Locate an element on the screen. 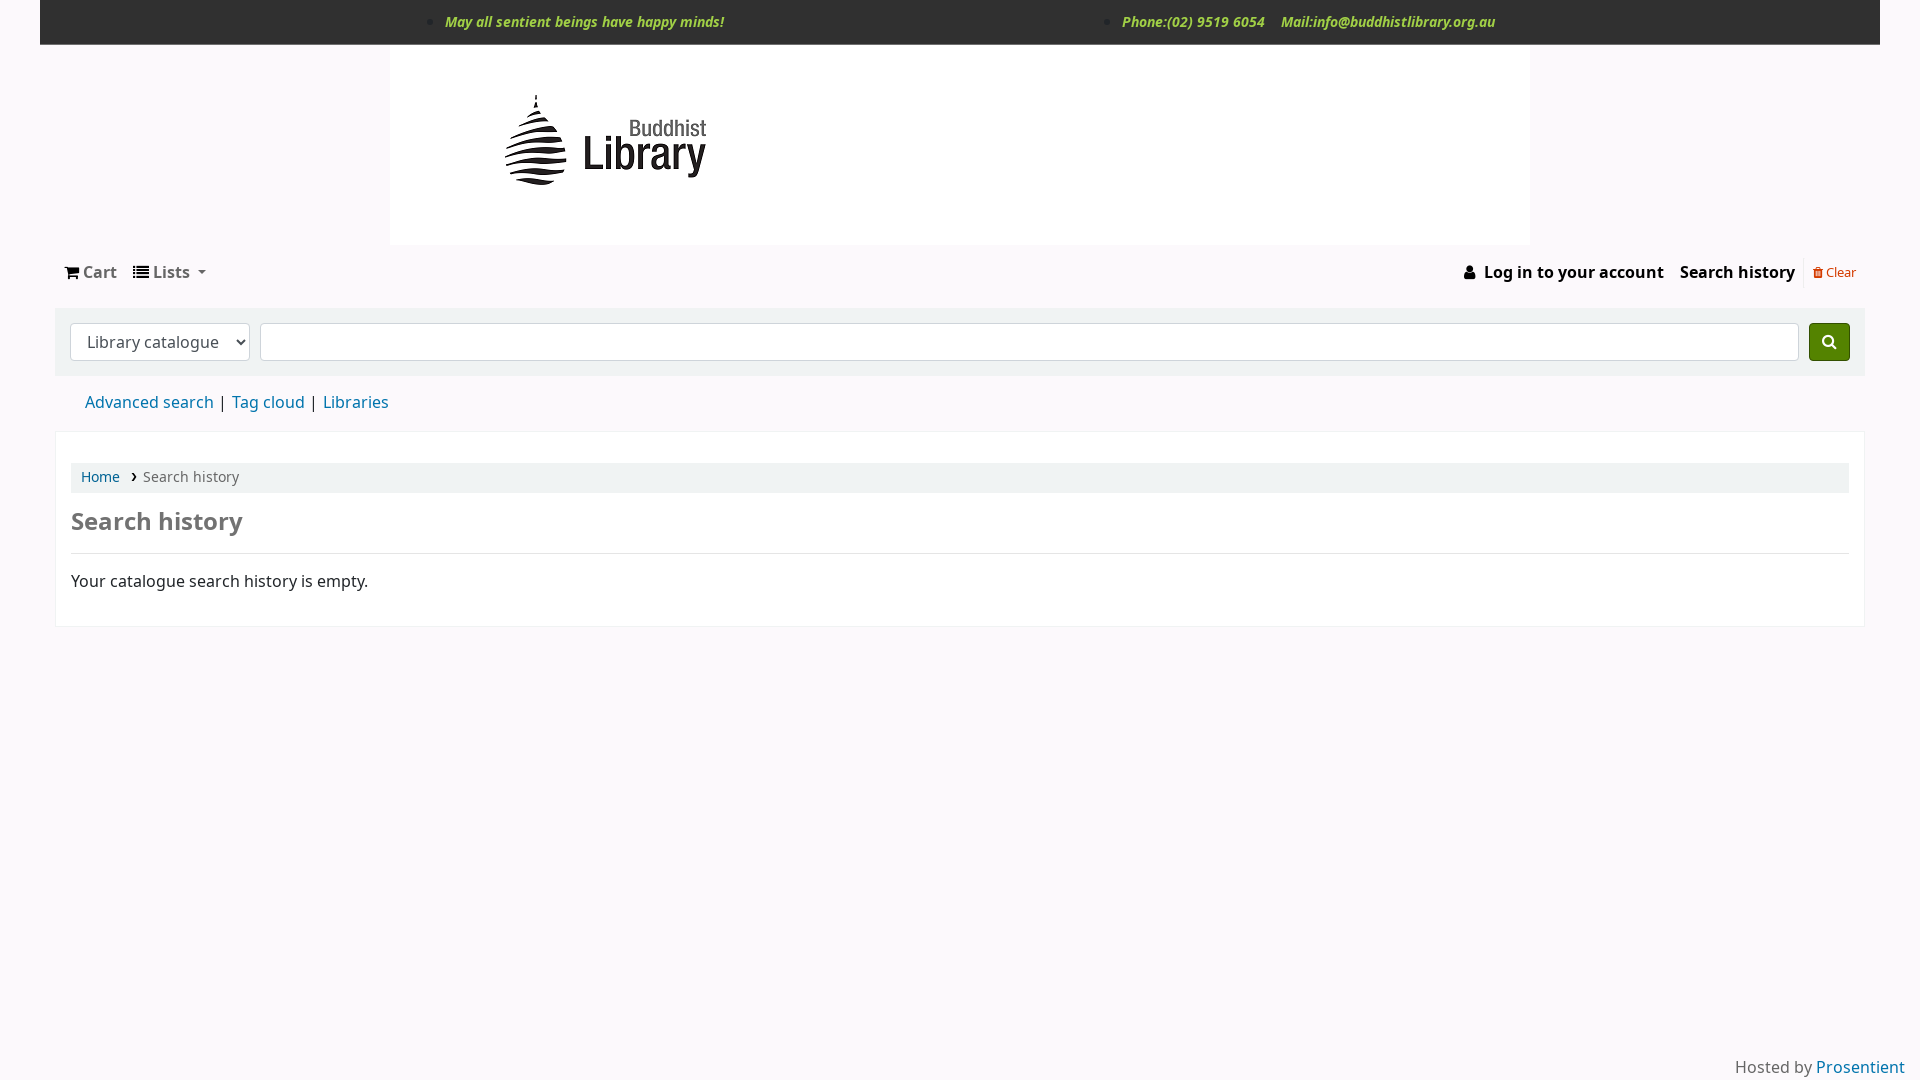  Search is located at coordinates (1830, 342).